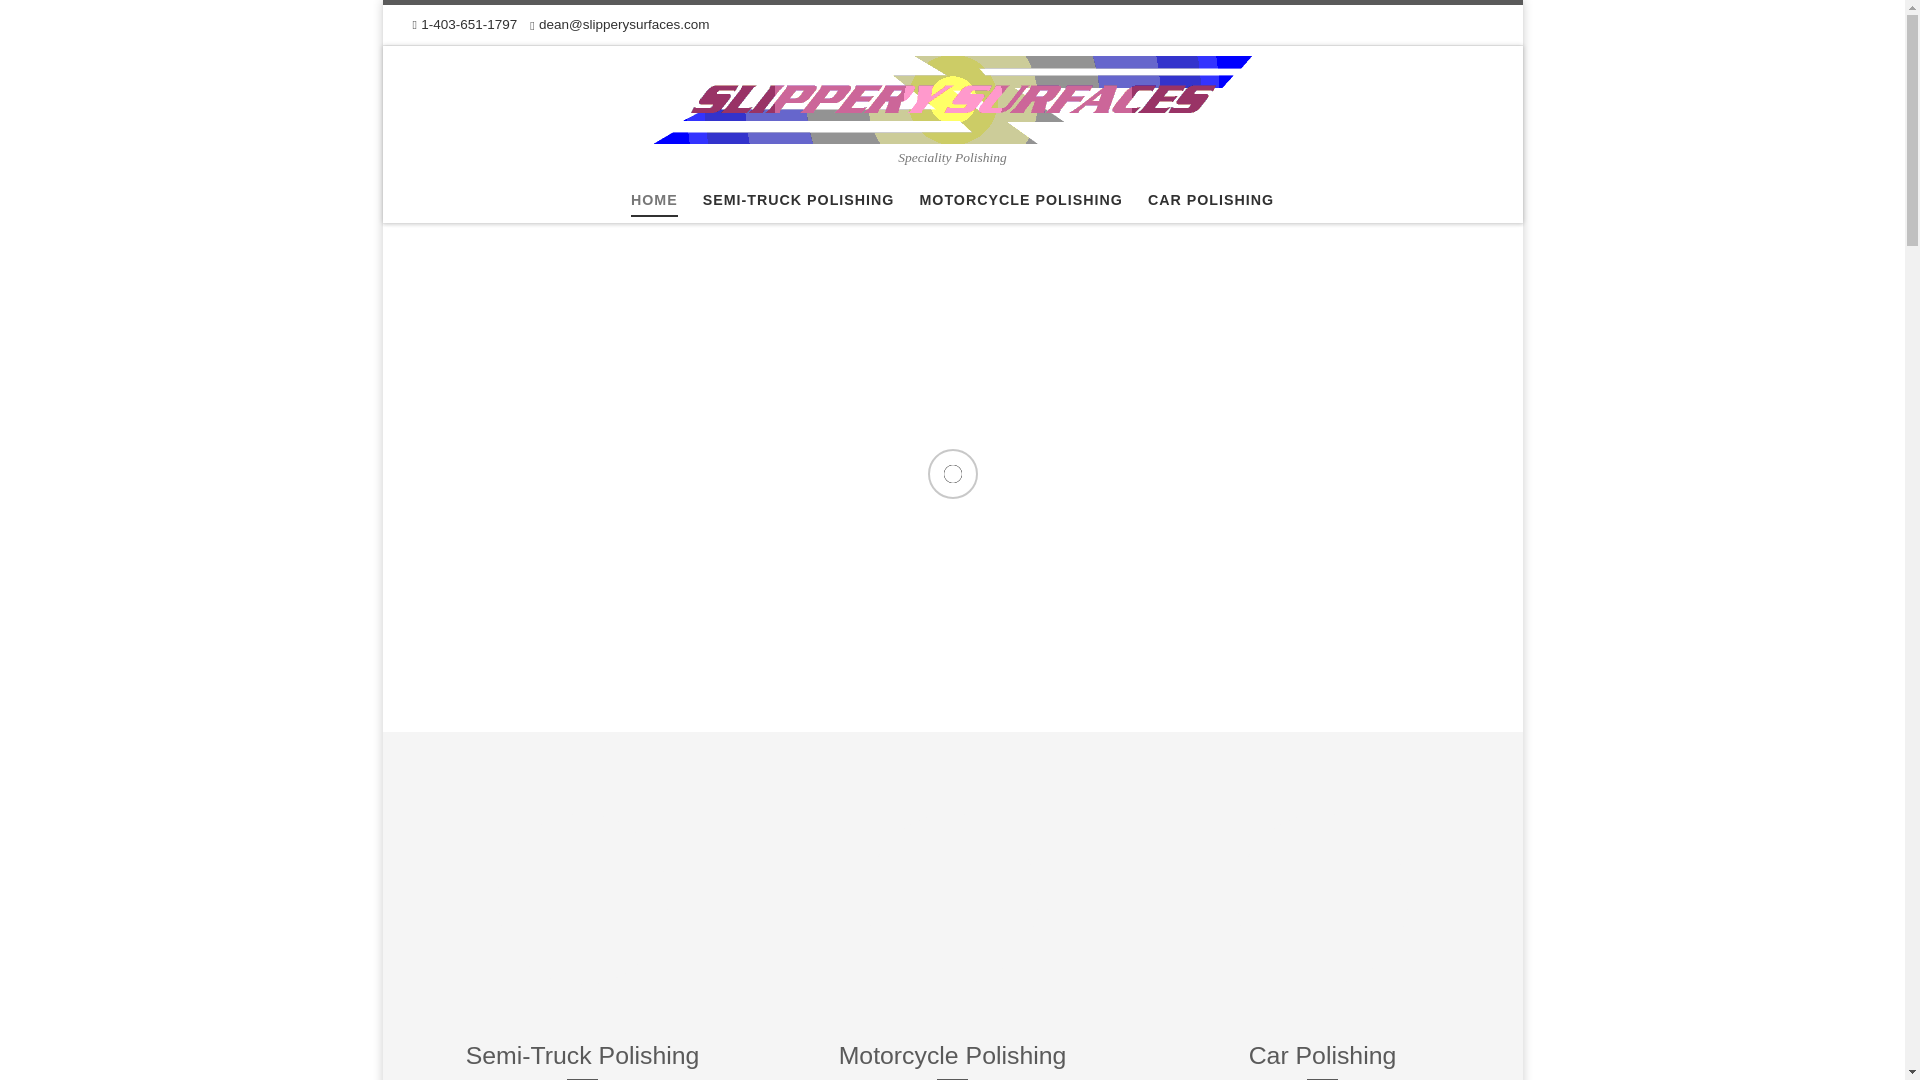  I want to click on Motorcycle Polishing, so click(952, 898).